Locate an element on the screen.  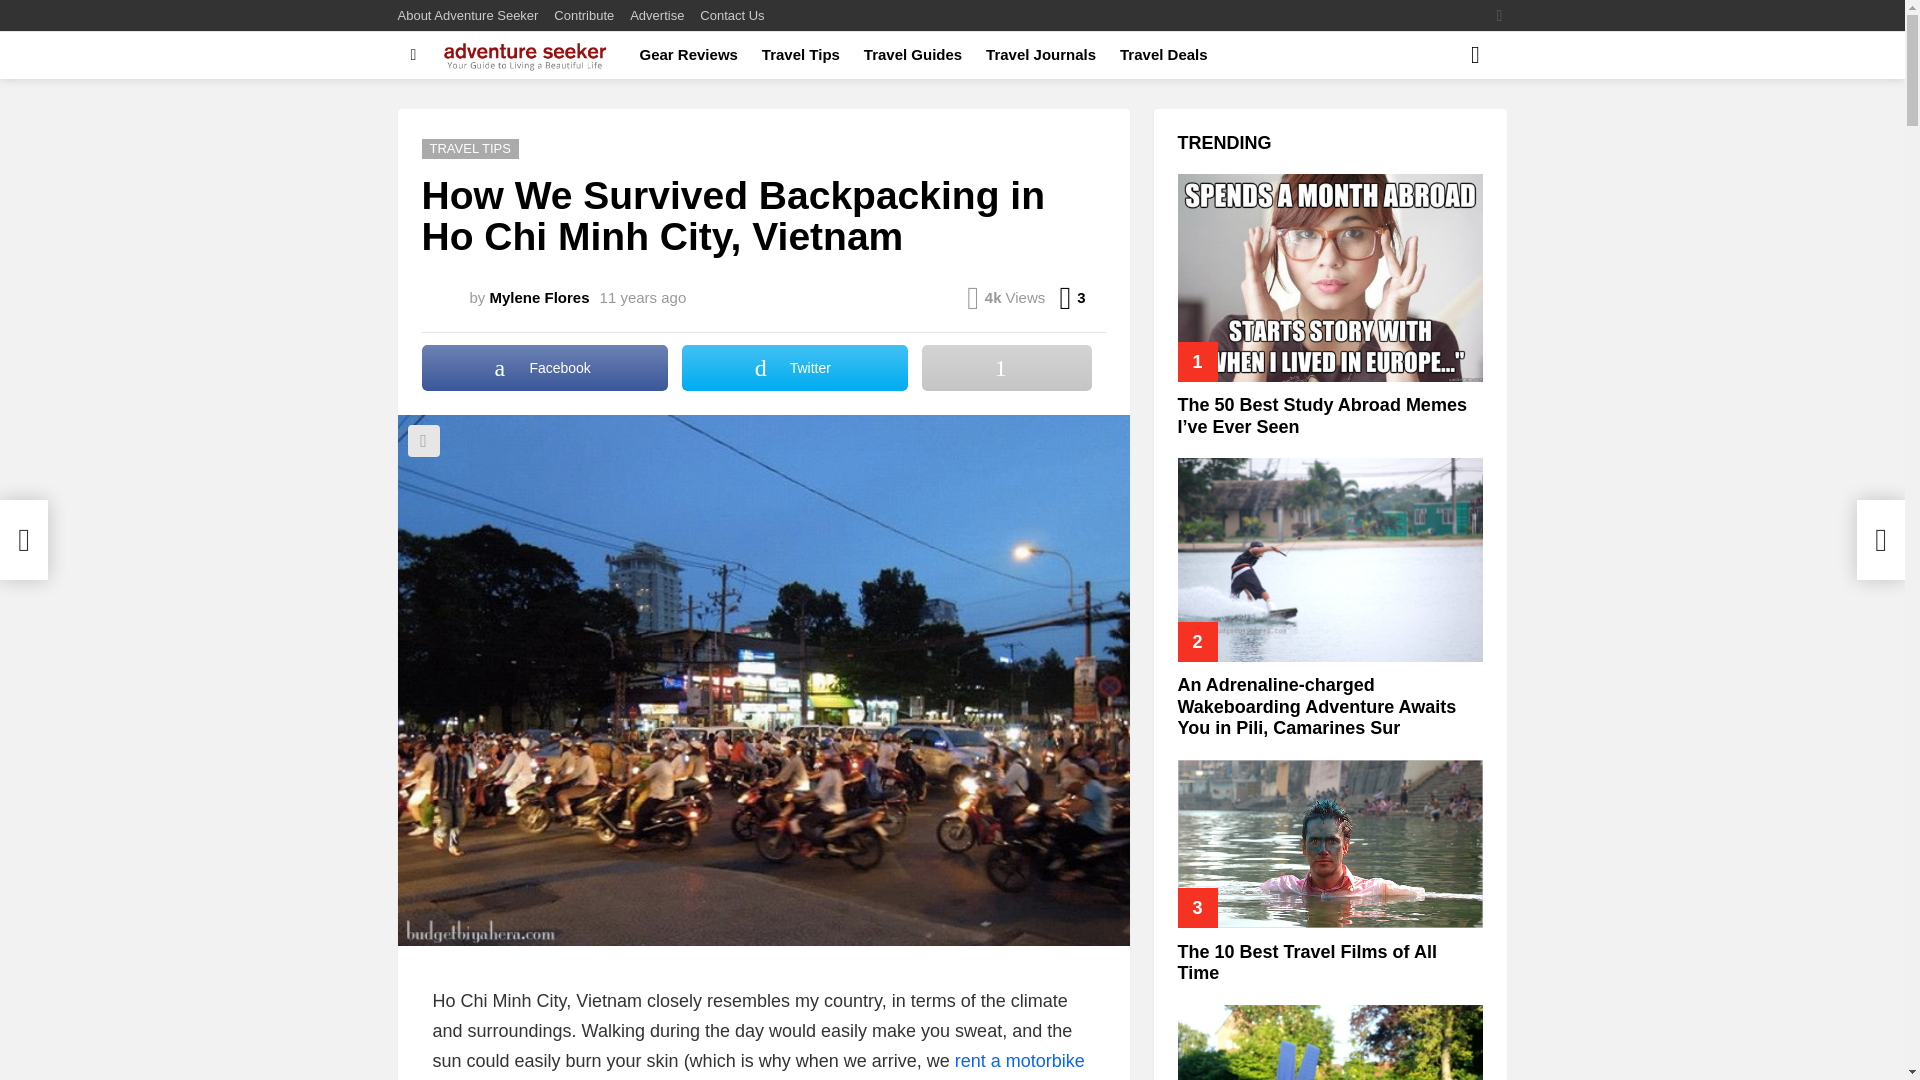
Travel Tips is located at coordinates (801, 54).